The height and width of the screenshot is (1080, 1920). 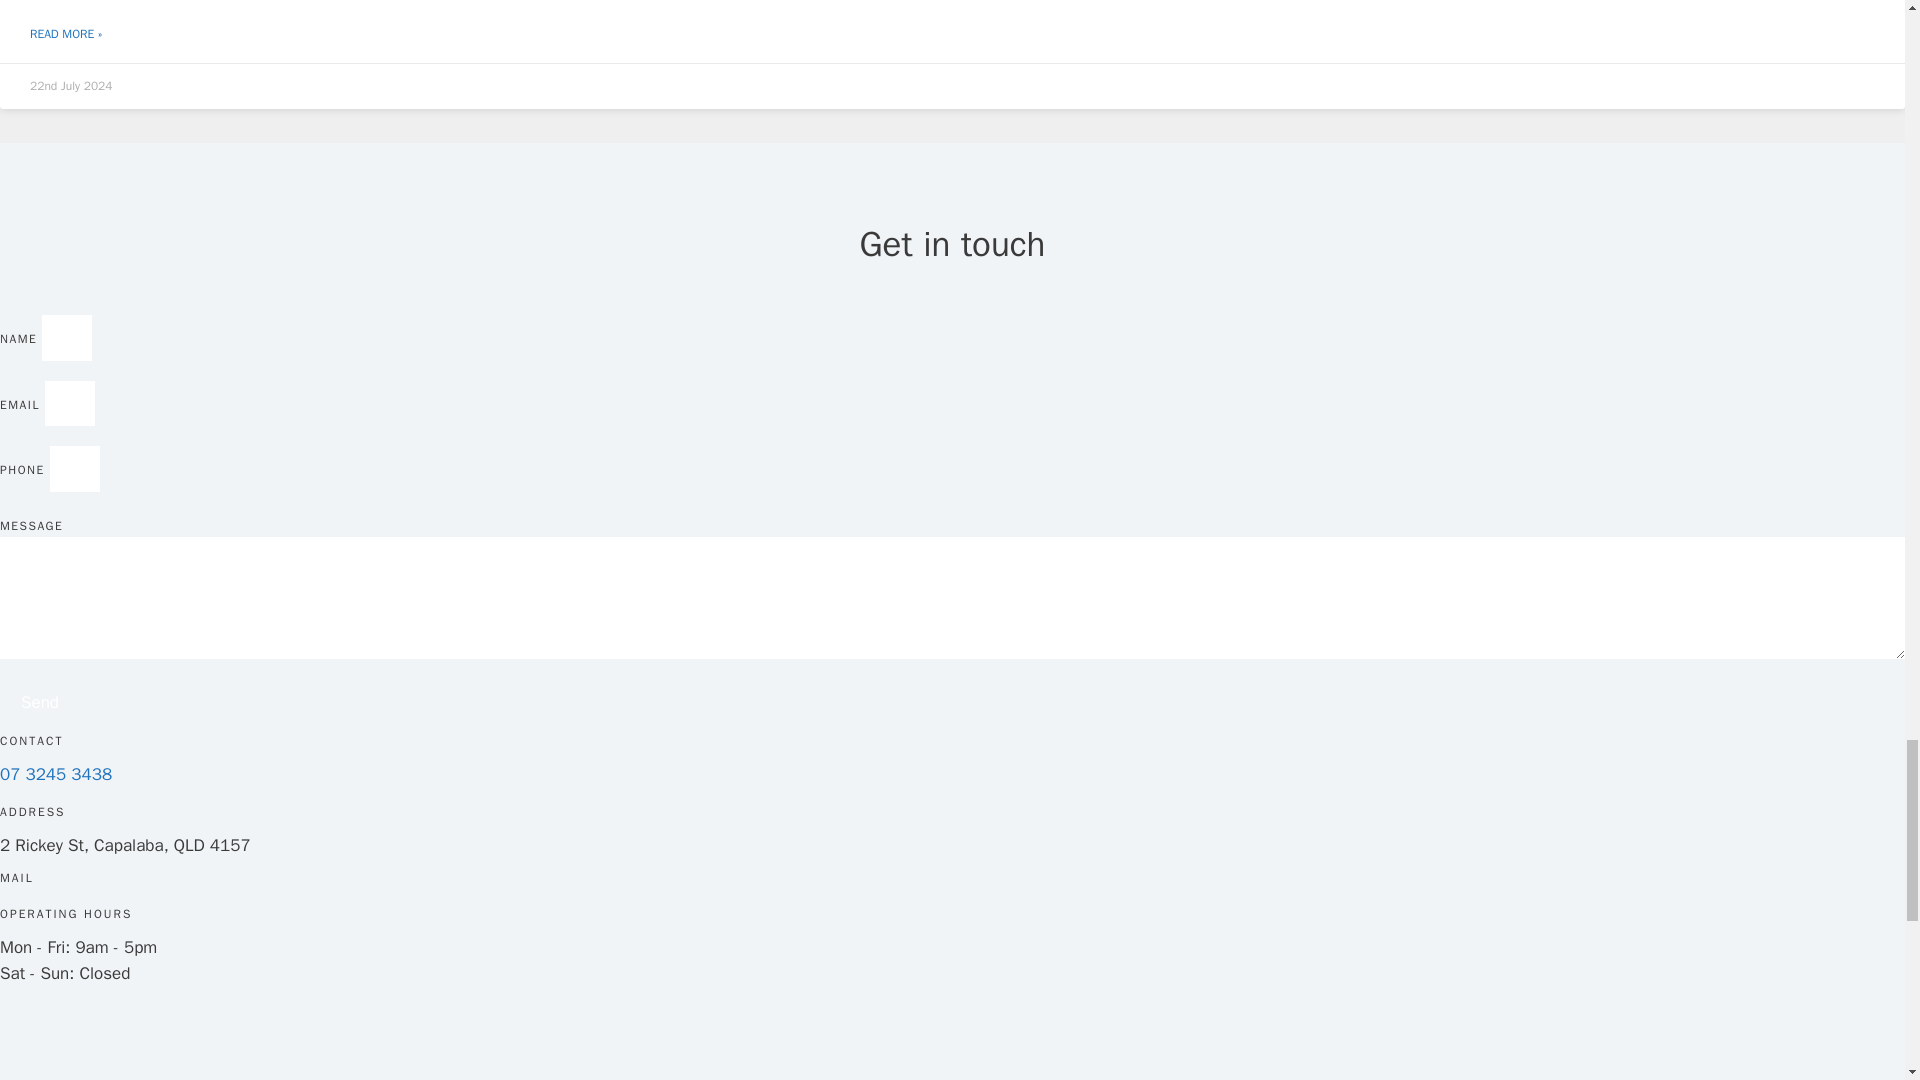 What do you see at coordinates (40, 702) in the screenshot?
I see `Send` at bounding box center [40, 702].